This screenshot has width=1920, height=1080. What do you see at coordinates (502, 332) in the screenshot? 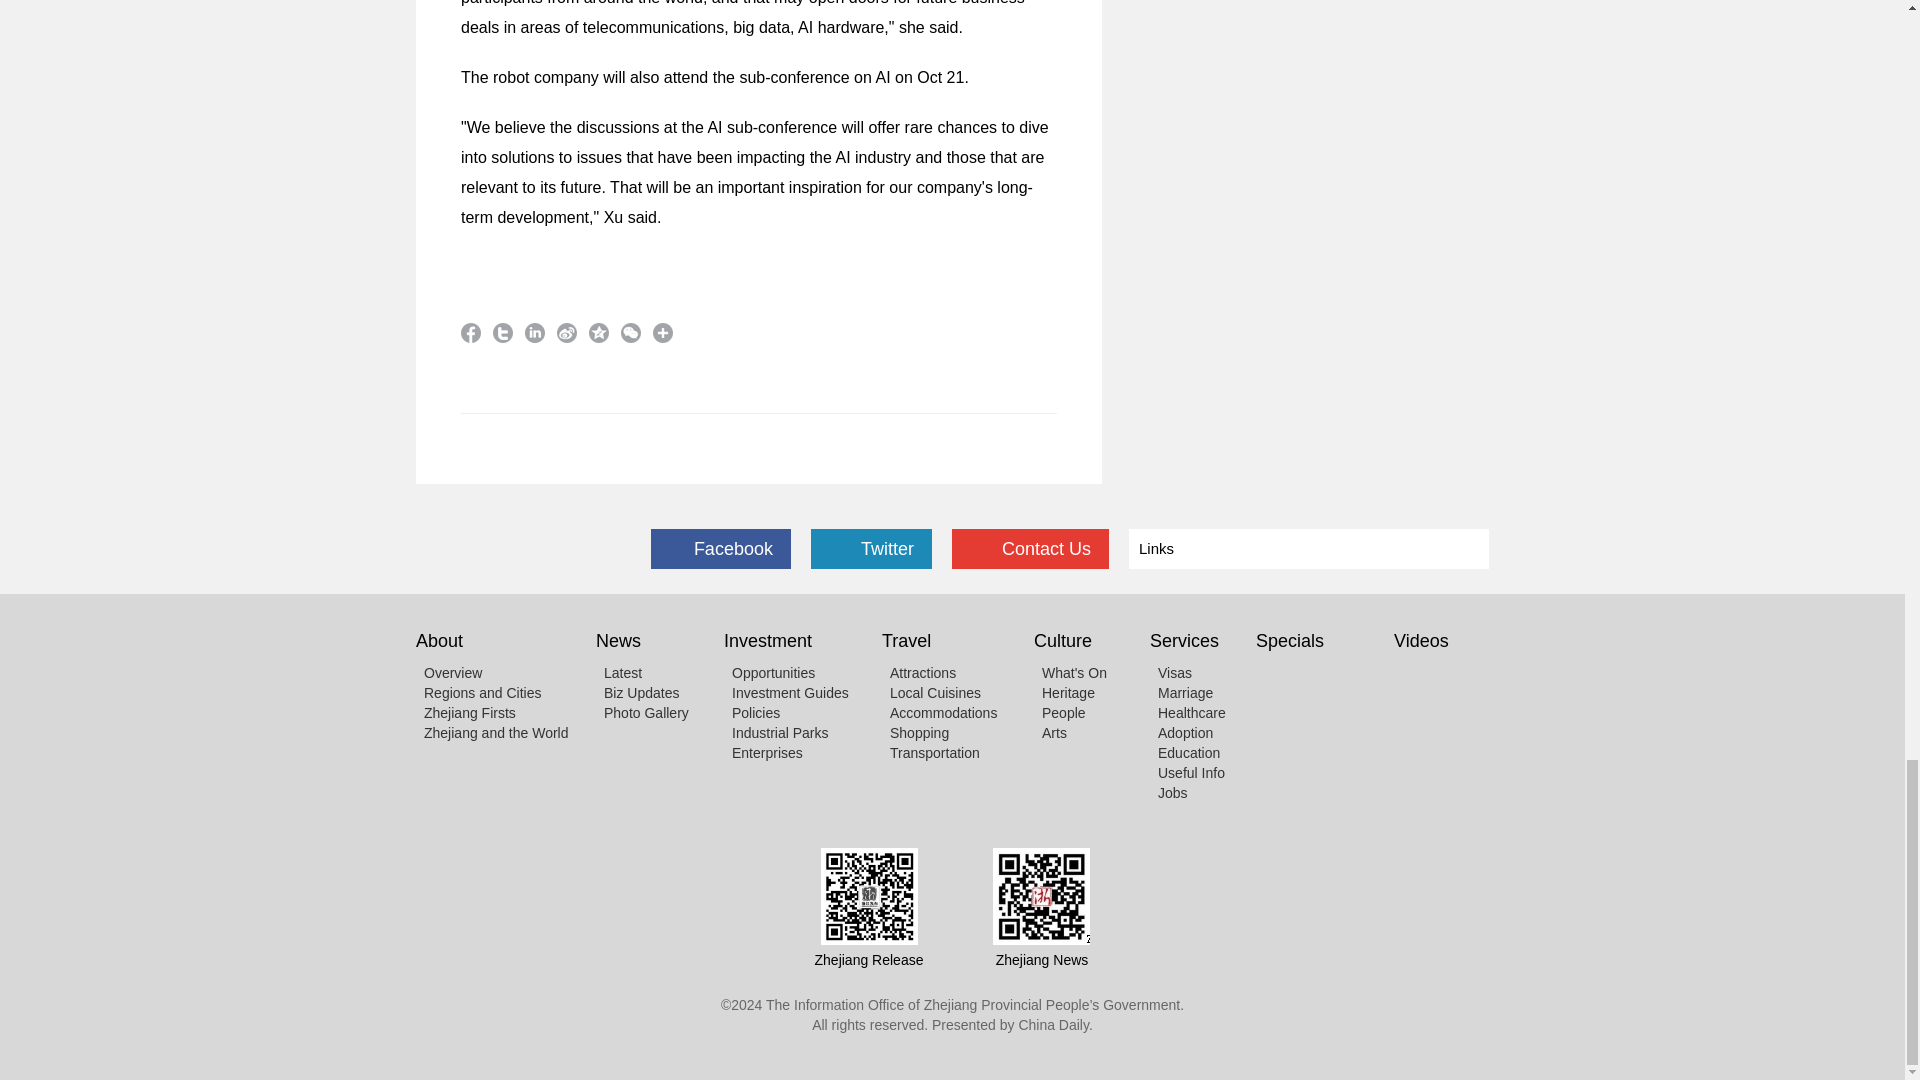
I see `twitter` at bounding box center [502, 332].